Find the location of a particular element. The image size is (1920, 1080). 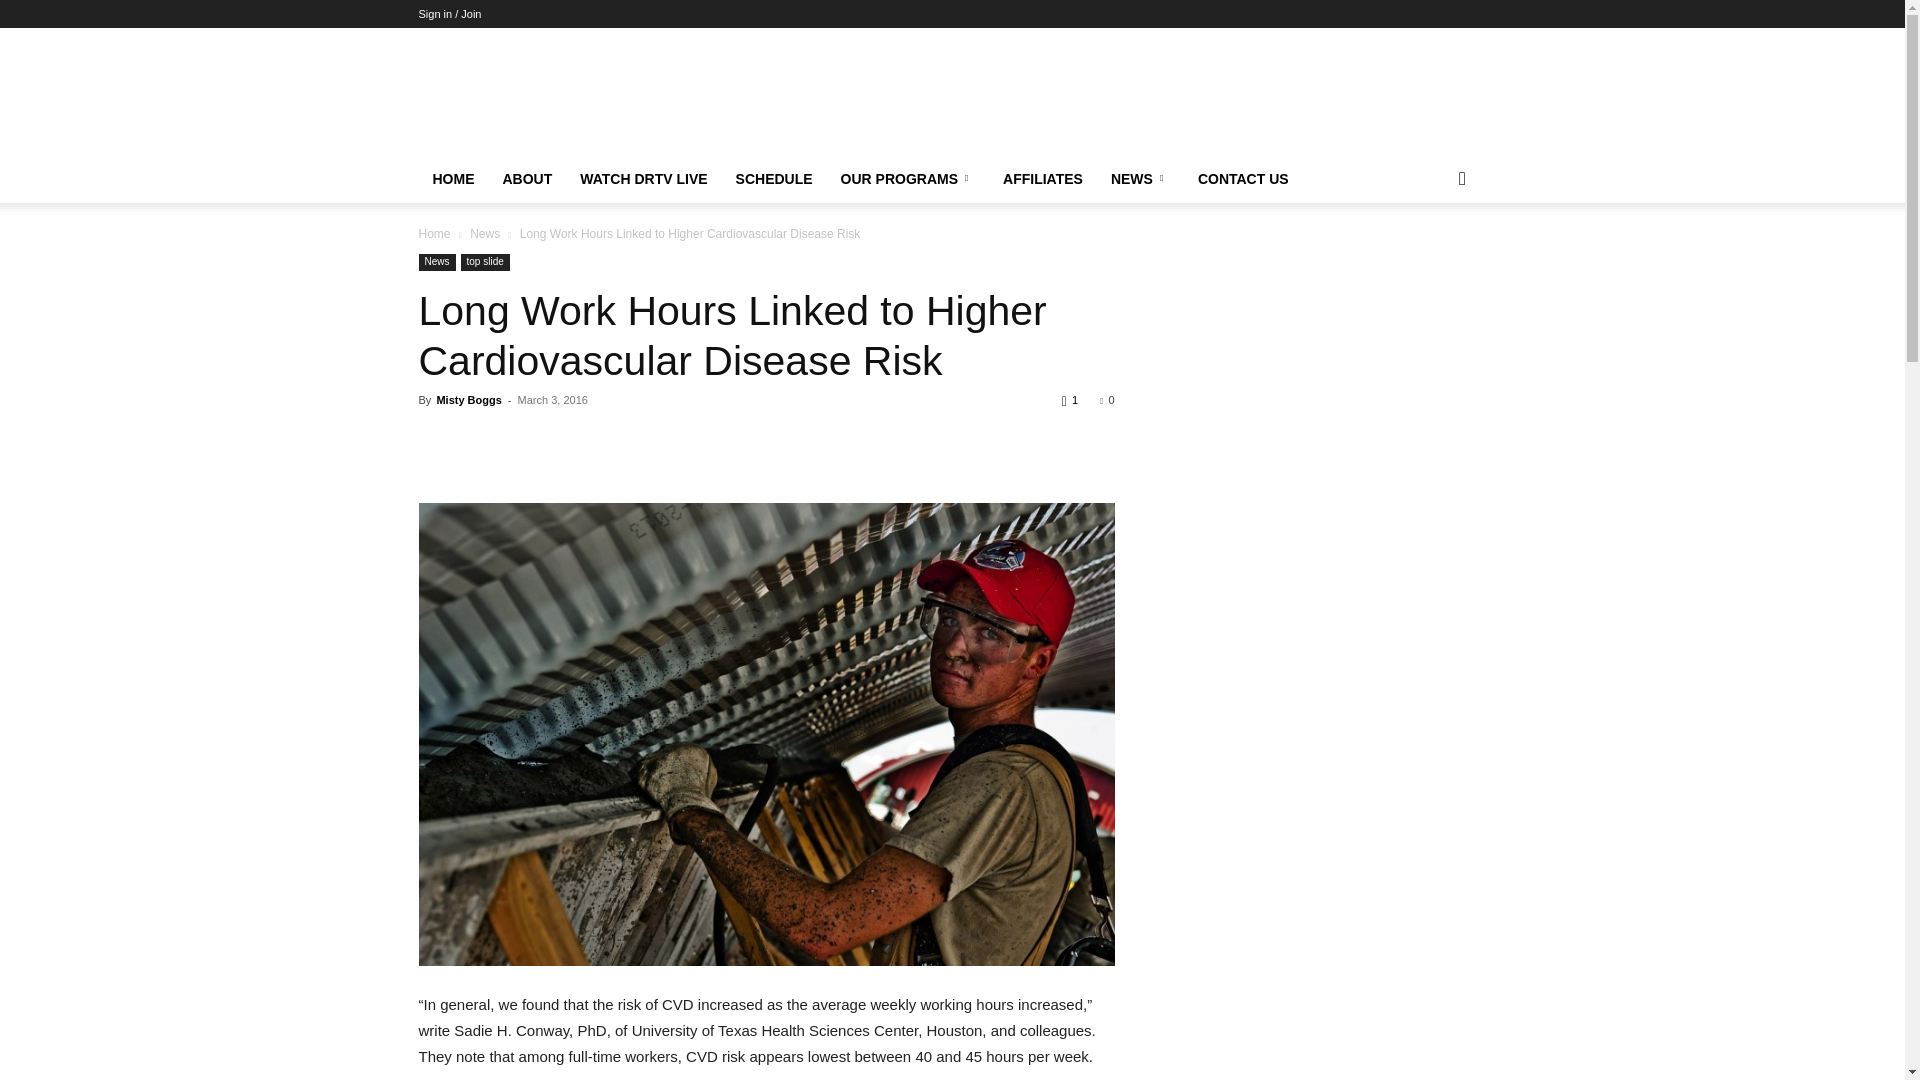

SCHEDULE is located at coordinates (774, 179).